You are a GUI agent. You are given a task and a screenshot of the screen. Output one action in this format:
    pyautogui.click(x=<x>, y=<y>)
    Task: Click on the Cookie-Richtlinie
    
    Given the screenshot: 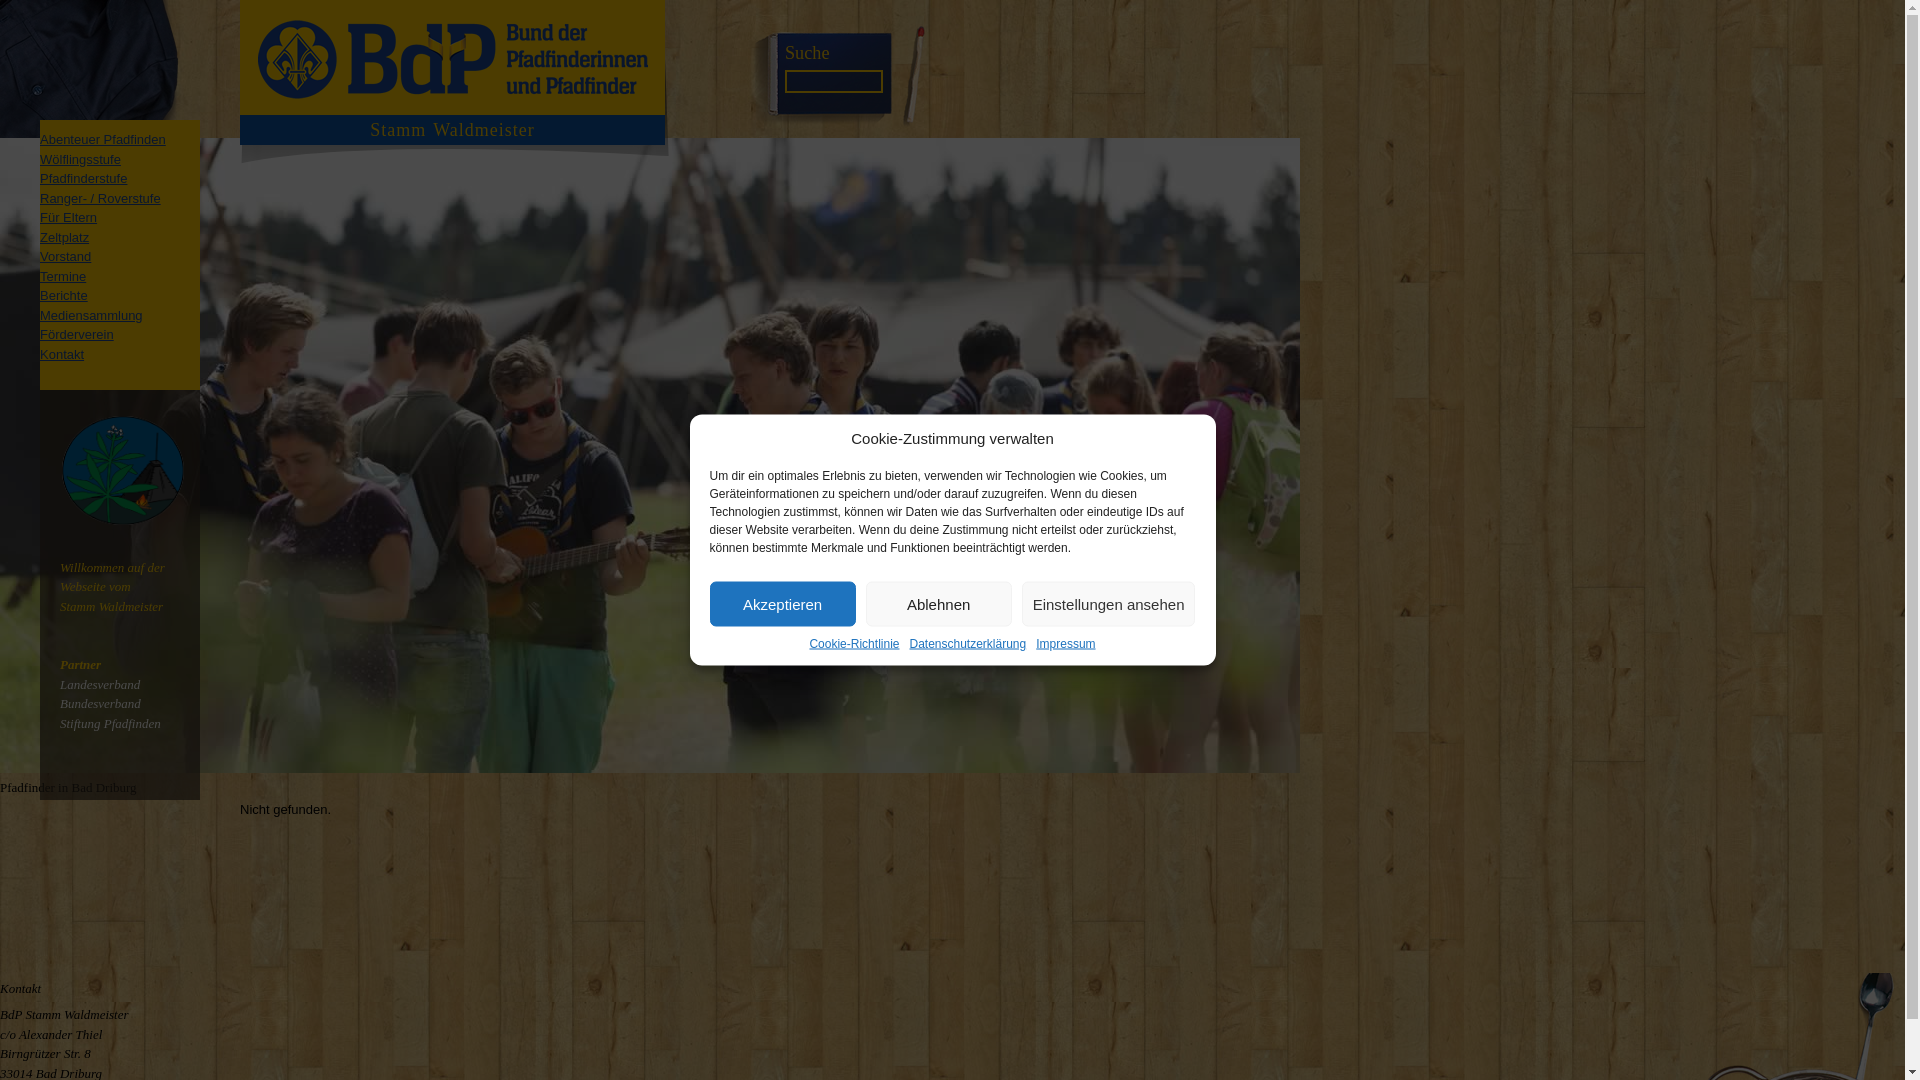 What is the action you would take?
    pyautogui.click(x=853, y=643)
    